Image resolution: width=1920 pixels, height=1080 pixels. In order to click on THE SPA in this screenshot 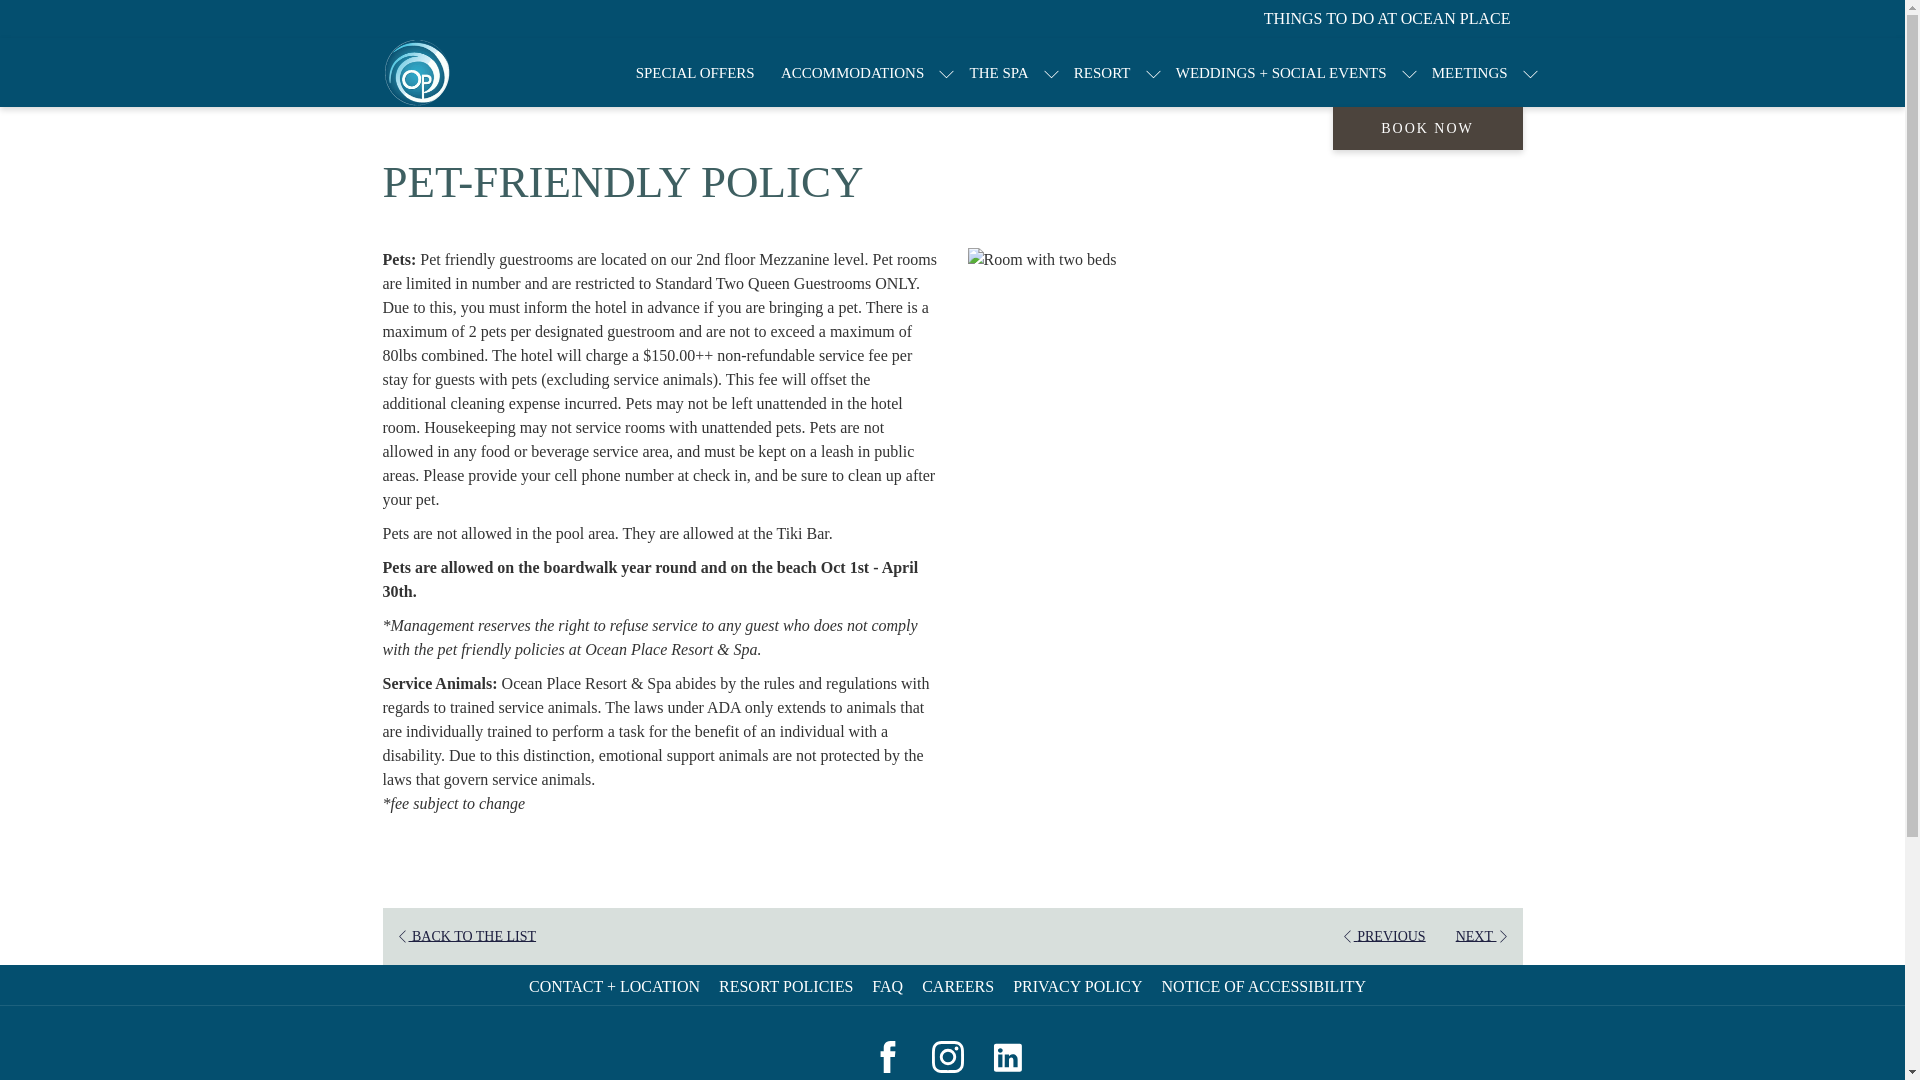, I will do `click(998, 72)`.